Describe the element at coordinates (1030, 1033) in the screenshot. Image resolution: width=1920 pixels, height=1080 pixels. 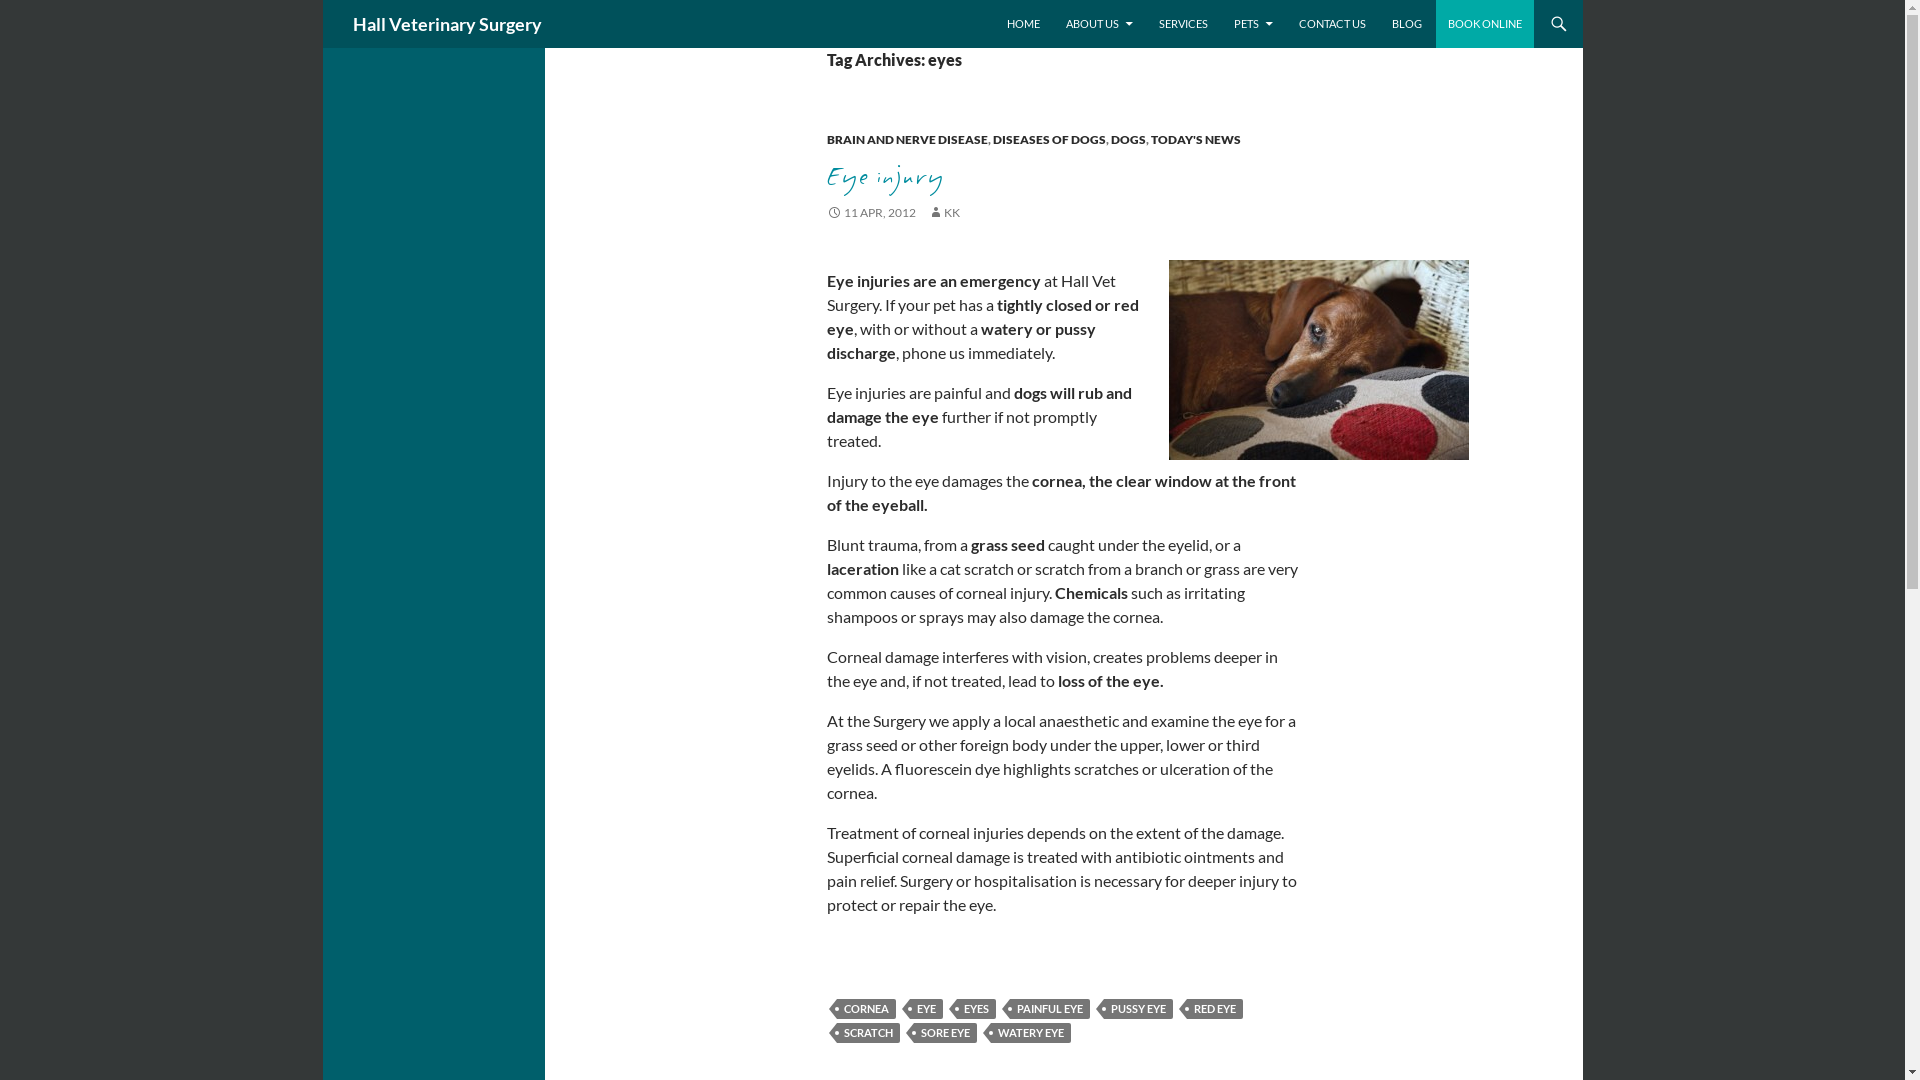
I see `WATERY EYE` at that location.